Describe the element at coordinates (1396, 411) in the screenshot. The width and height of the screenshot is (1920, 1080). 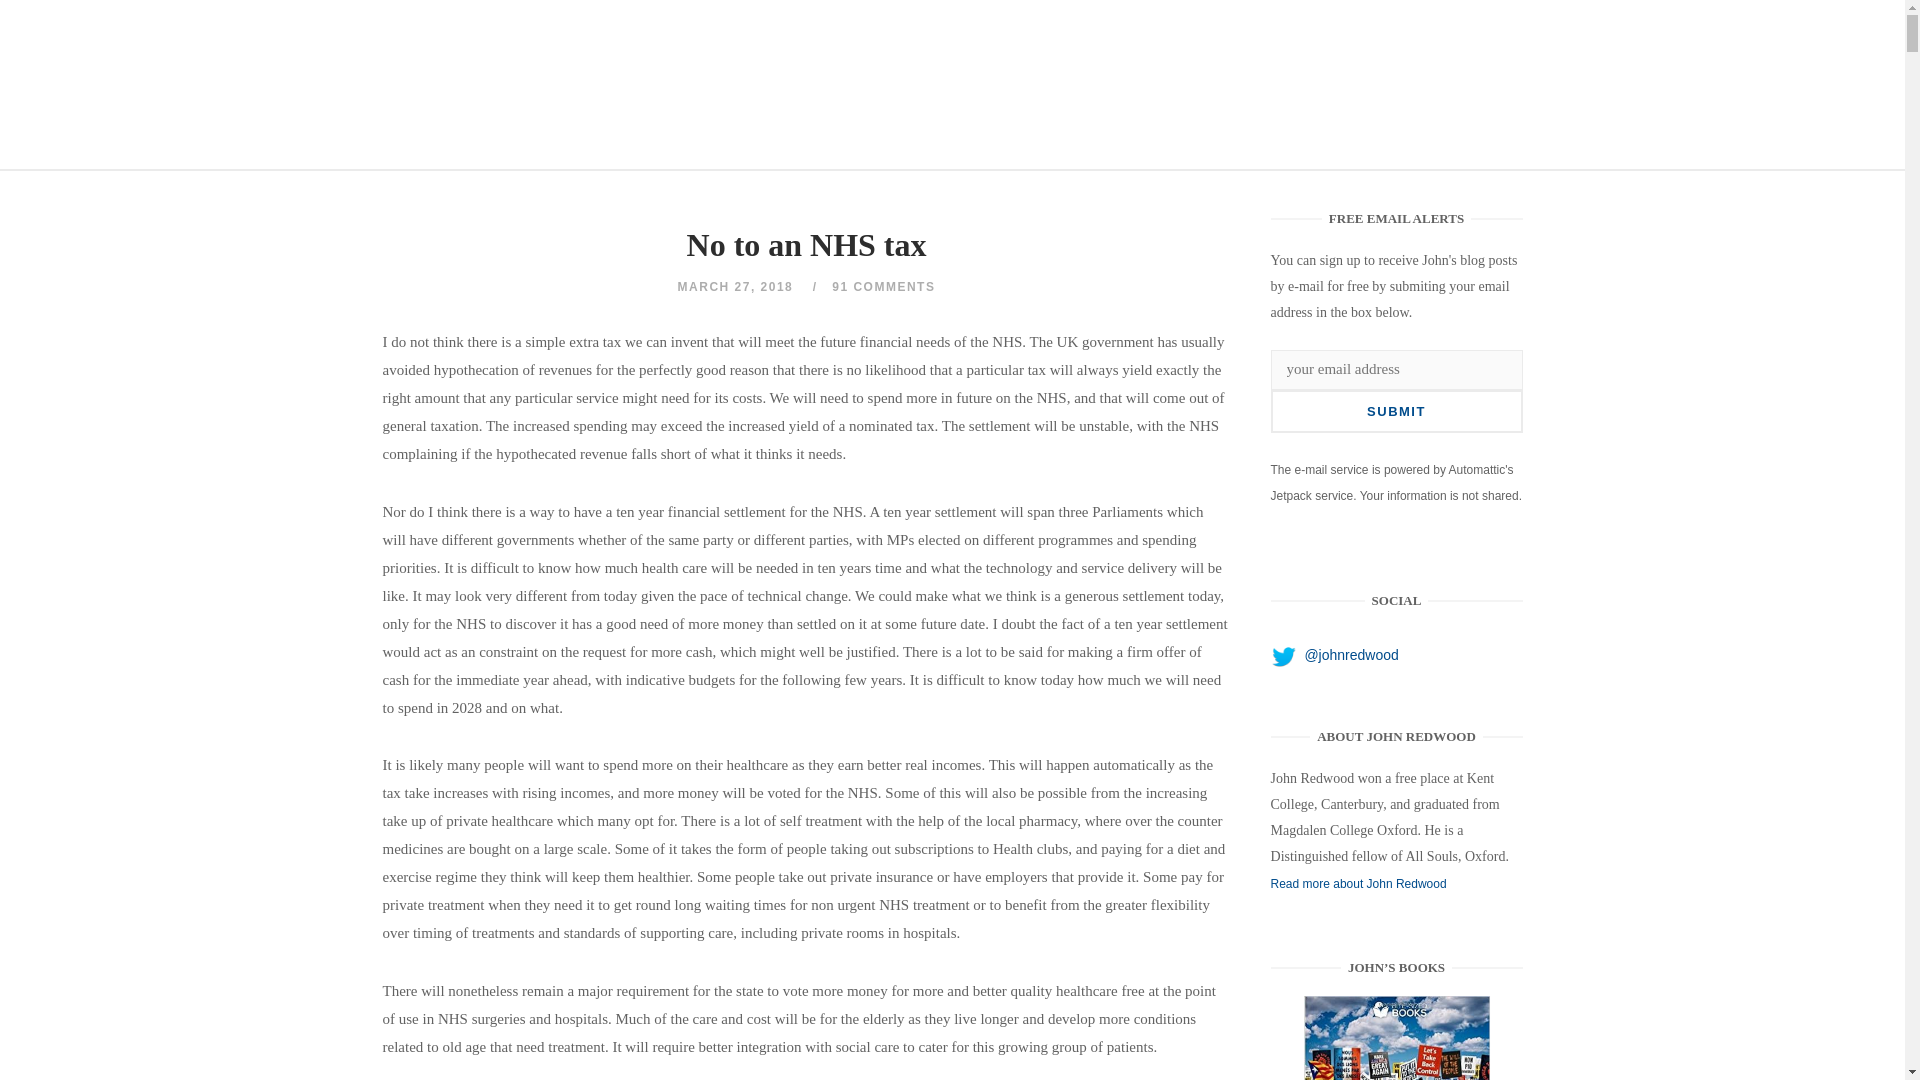
I see `Submit` at that location.